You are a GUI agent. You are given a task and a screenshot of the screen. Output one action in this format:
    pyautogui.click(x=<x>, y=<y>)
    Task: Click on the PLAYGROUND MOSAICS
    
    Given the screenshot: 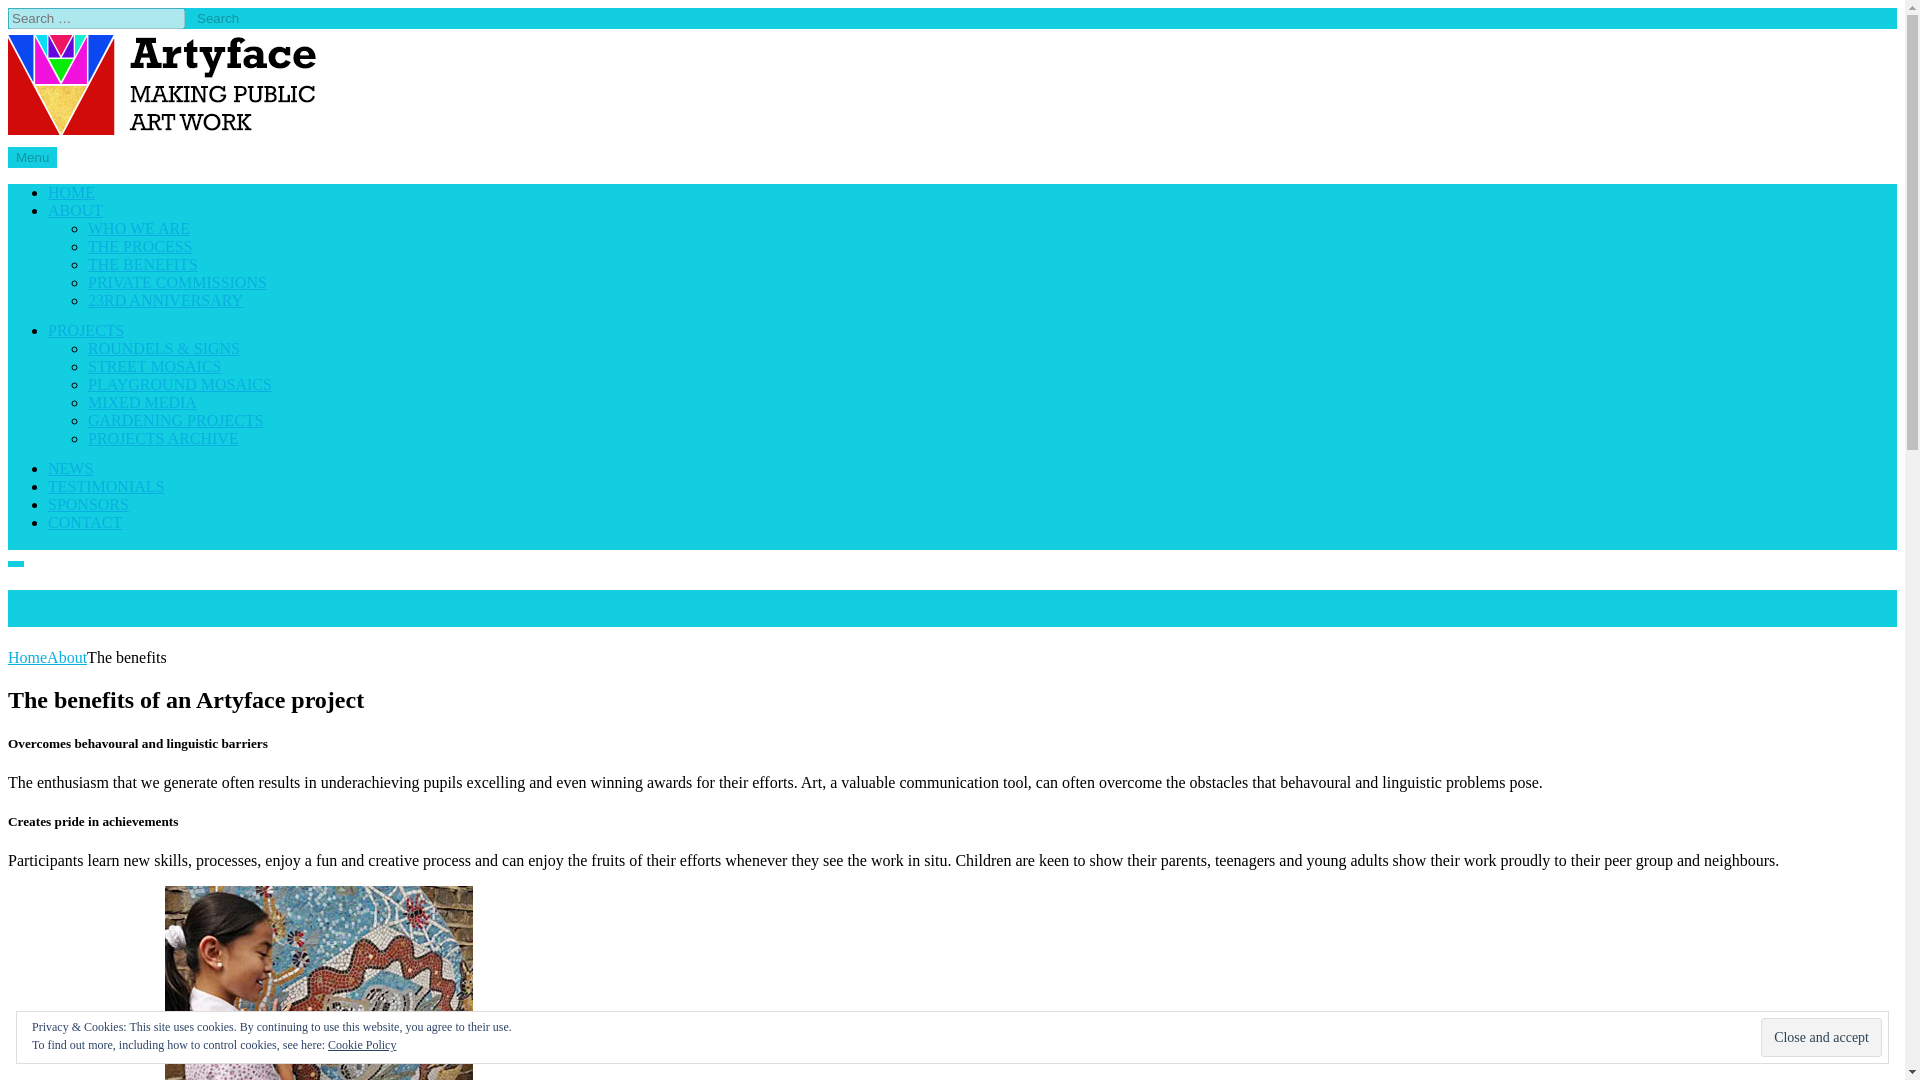 What is the action you would take?
    pyautogui.click(x=180, y=384)
    